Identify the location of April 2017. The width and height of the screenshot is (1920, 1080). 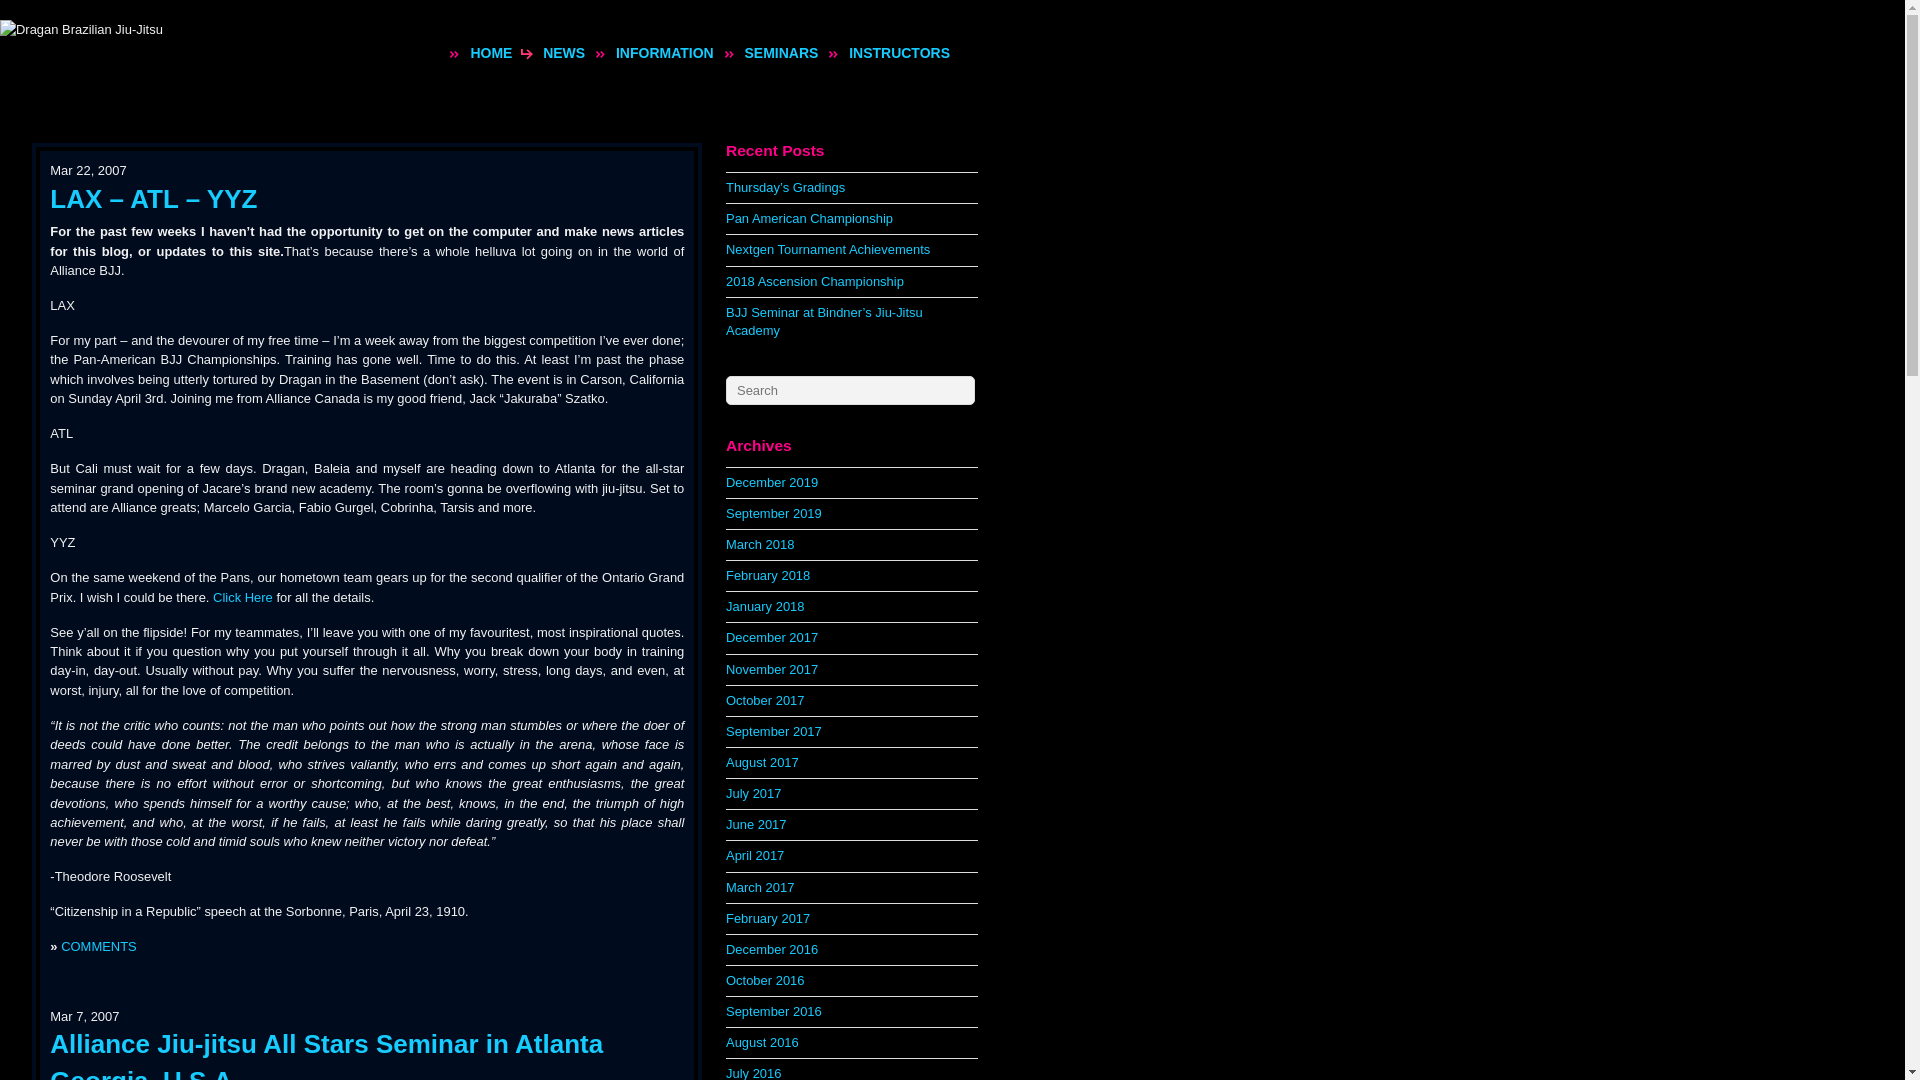
(754, 854).